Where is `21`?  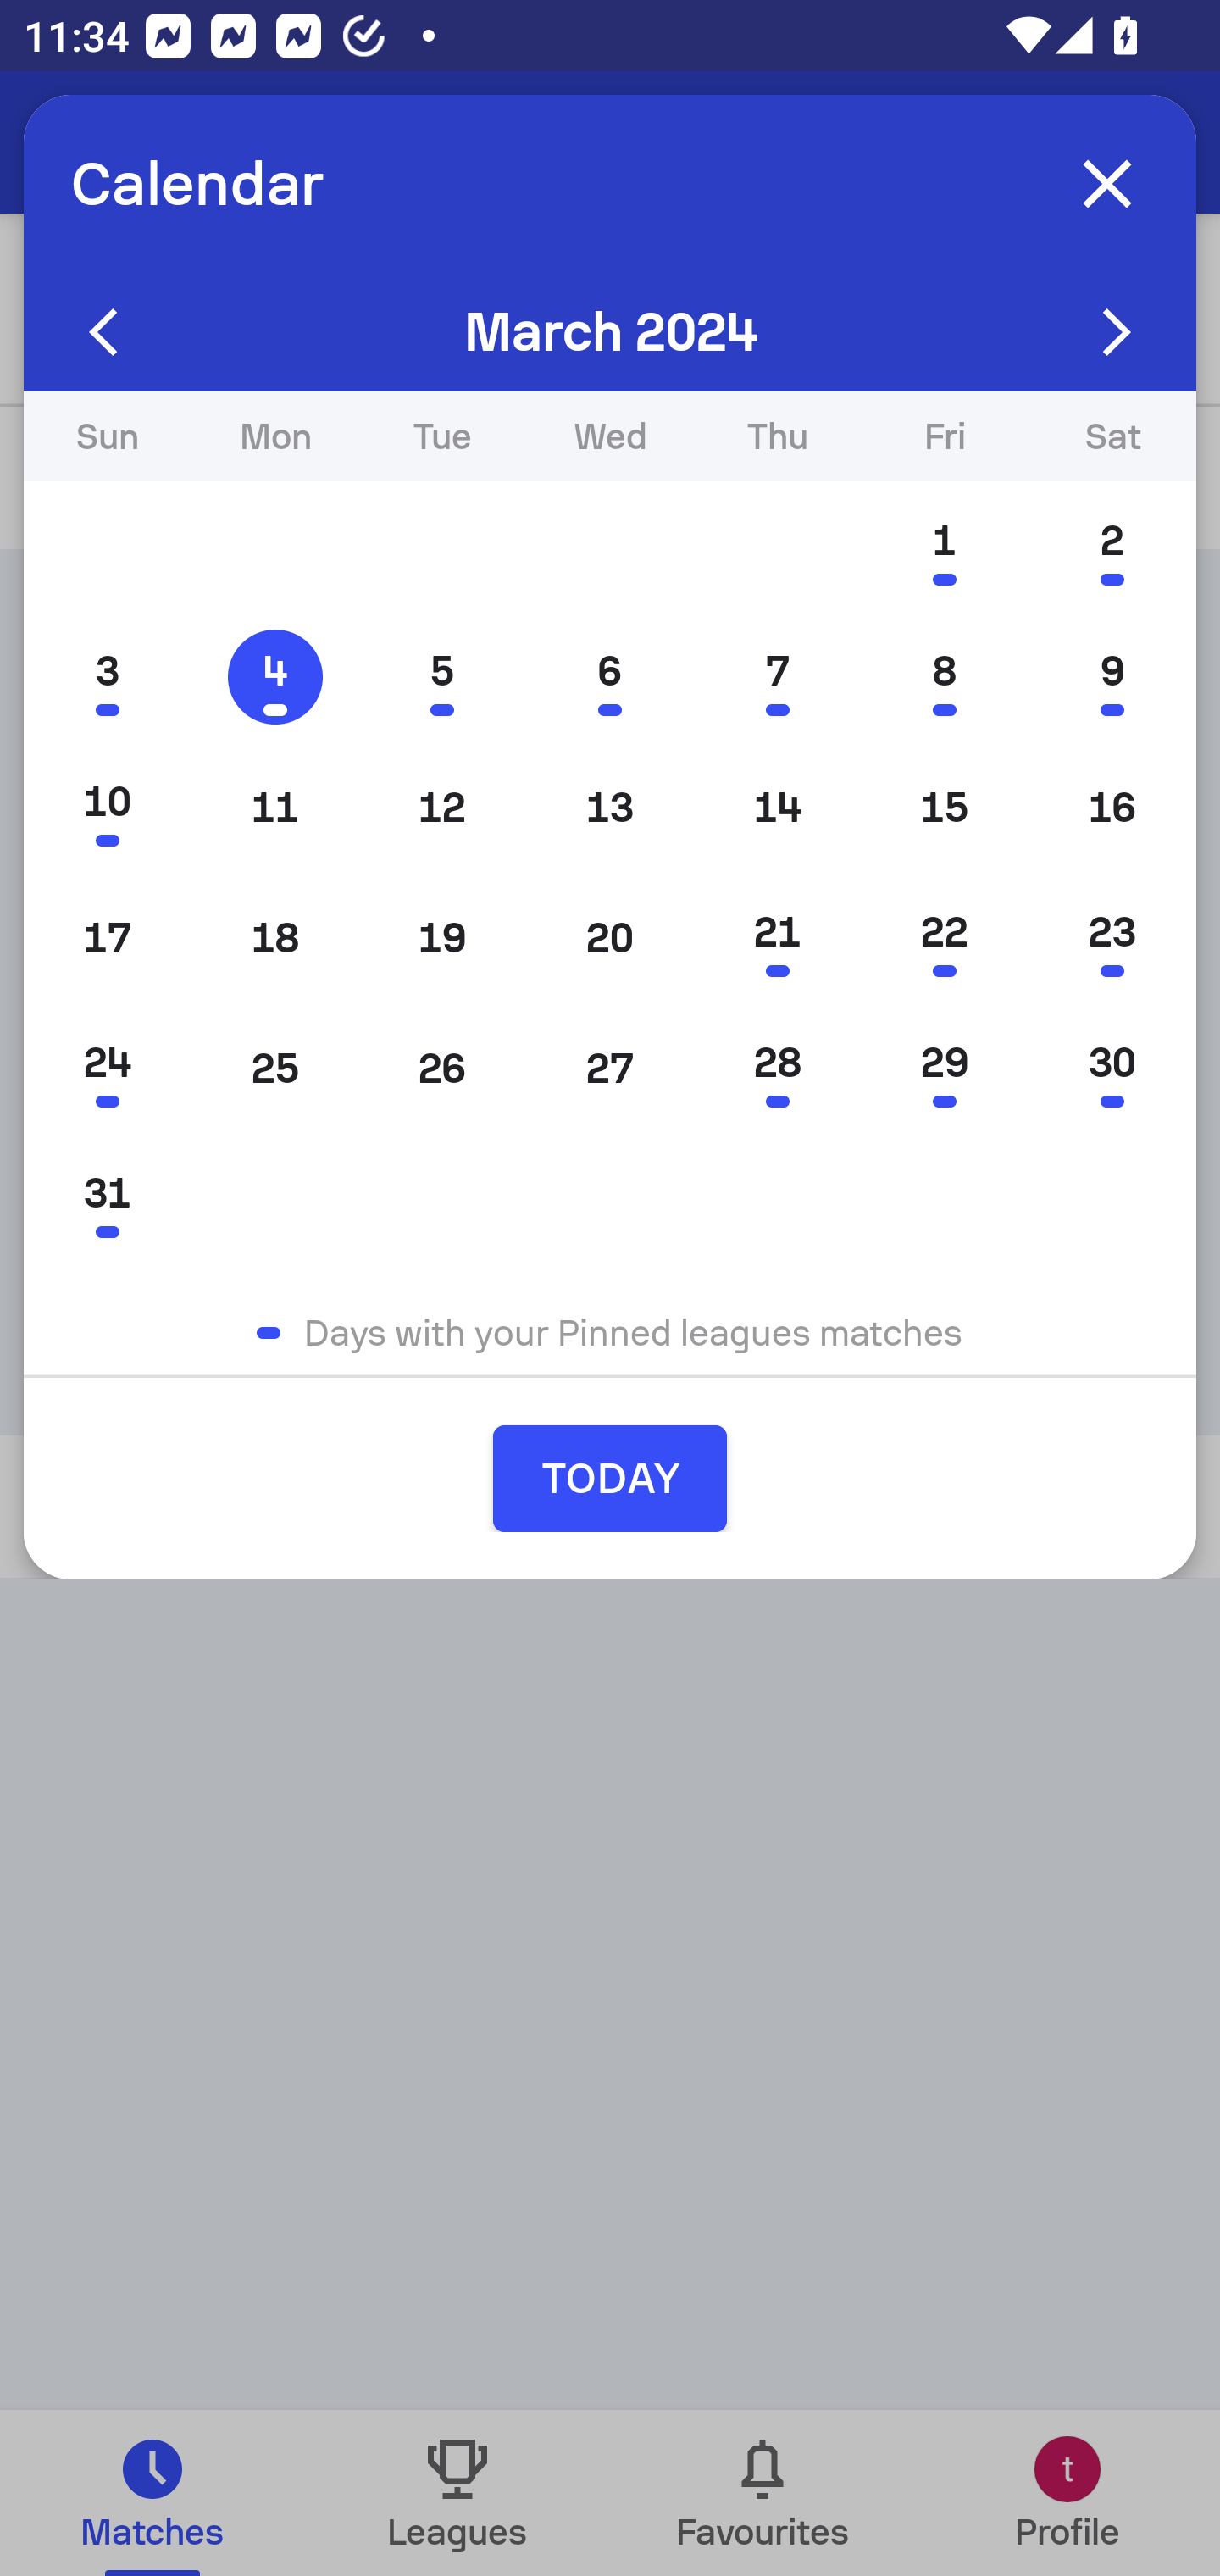
21 is located at coordinates (778, 937).